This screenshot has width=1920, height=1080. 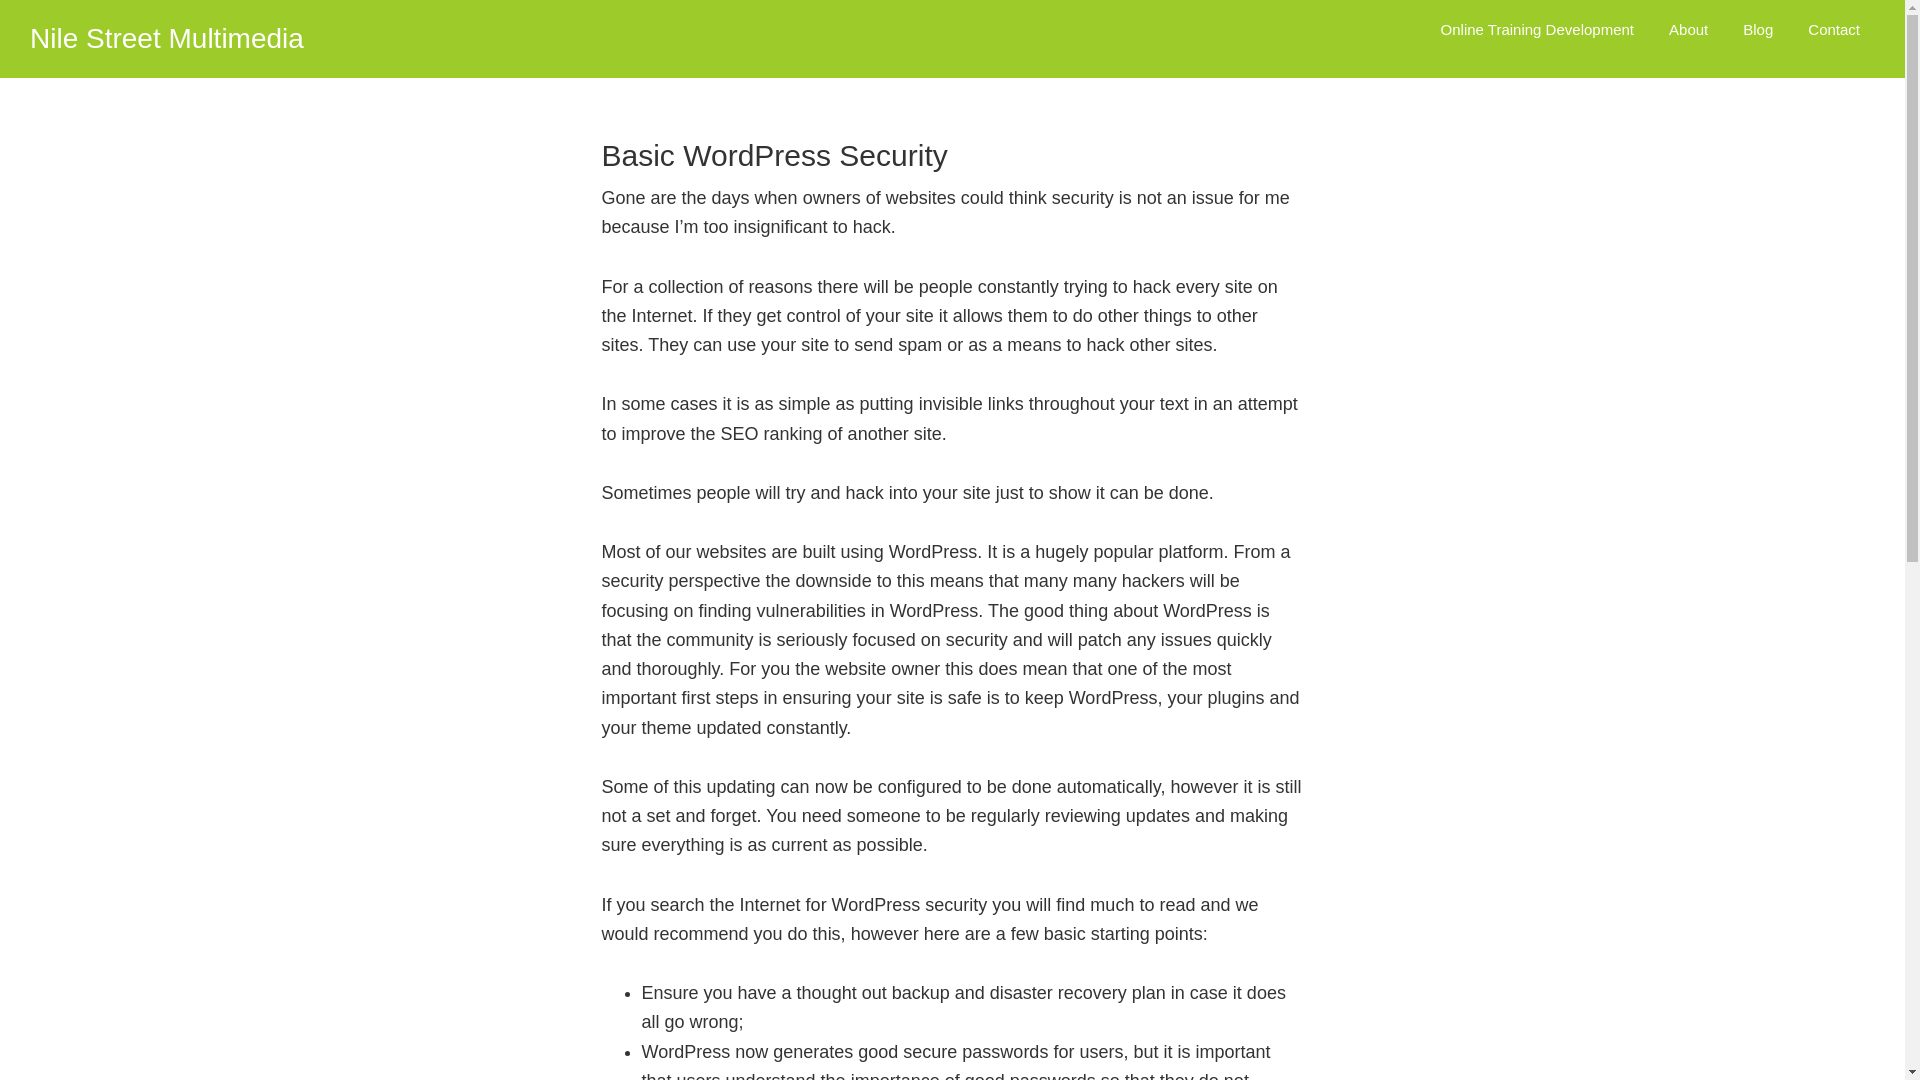 What do you see at coordinates (1834, 30) in the screenshot?
I see `Contact` at bounding box center [1834, 30].